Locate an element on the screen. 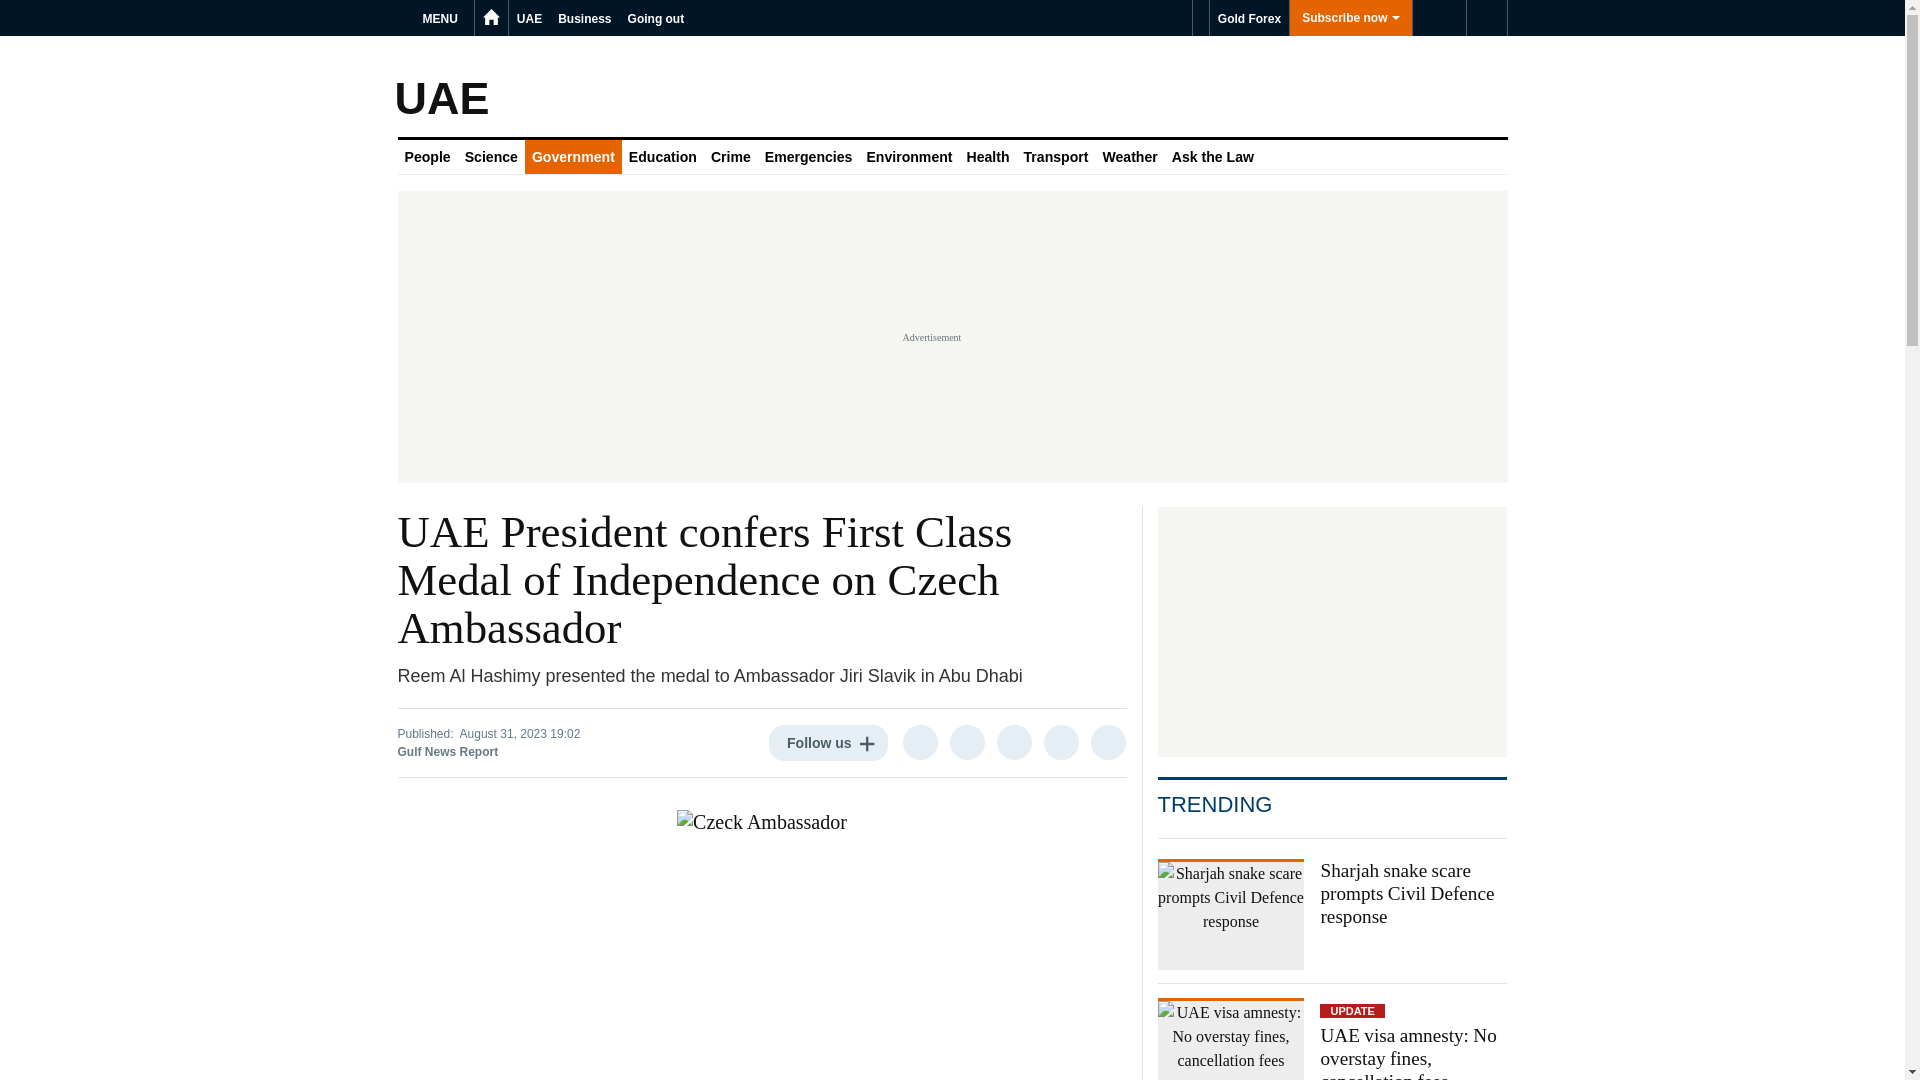 The width and height of the screenshot is (1920, 1080). Business is located at coordinates (584, 18).